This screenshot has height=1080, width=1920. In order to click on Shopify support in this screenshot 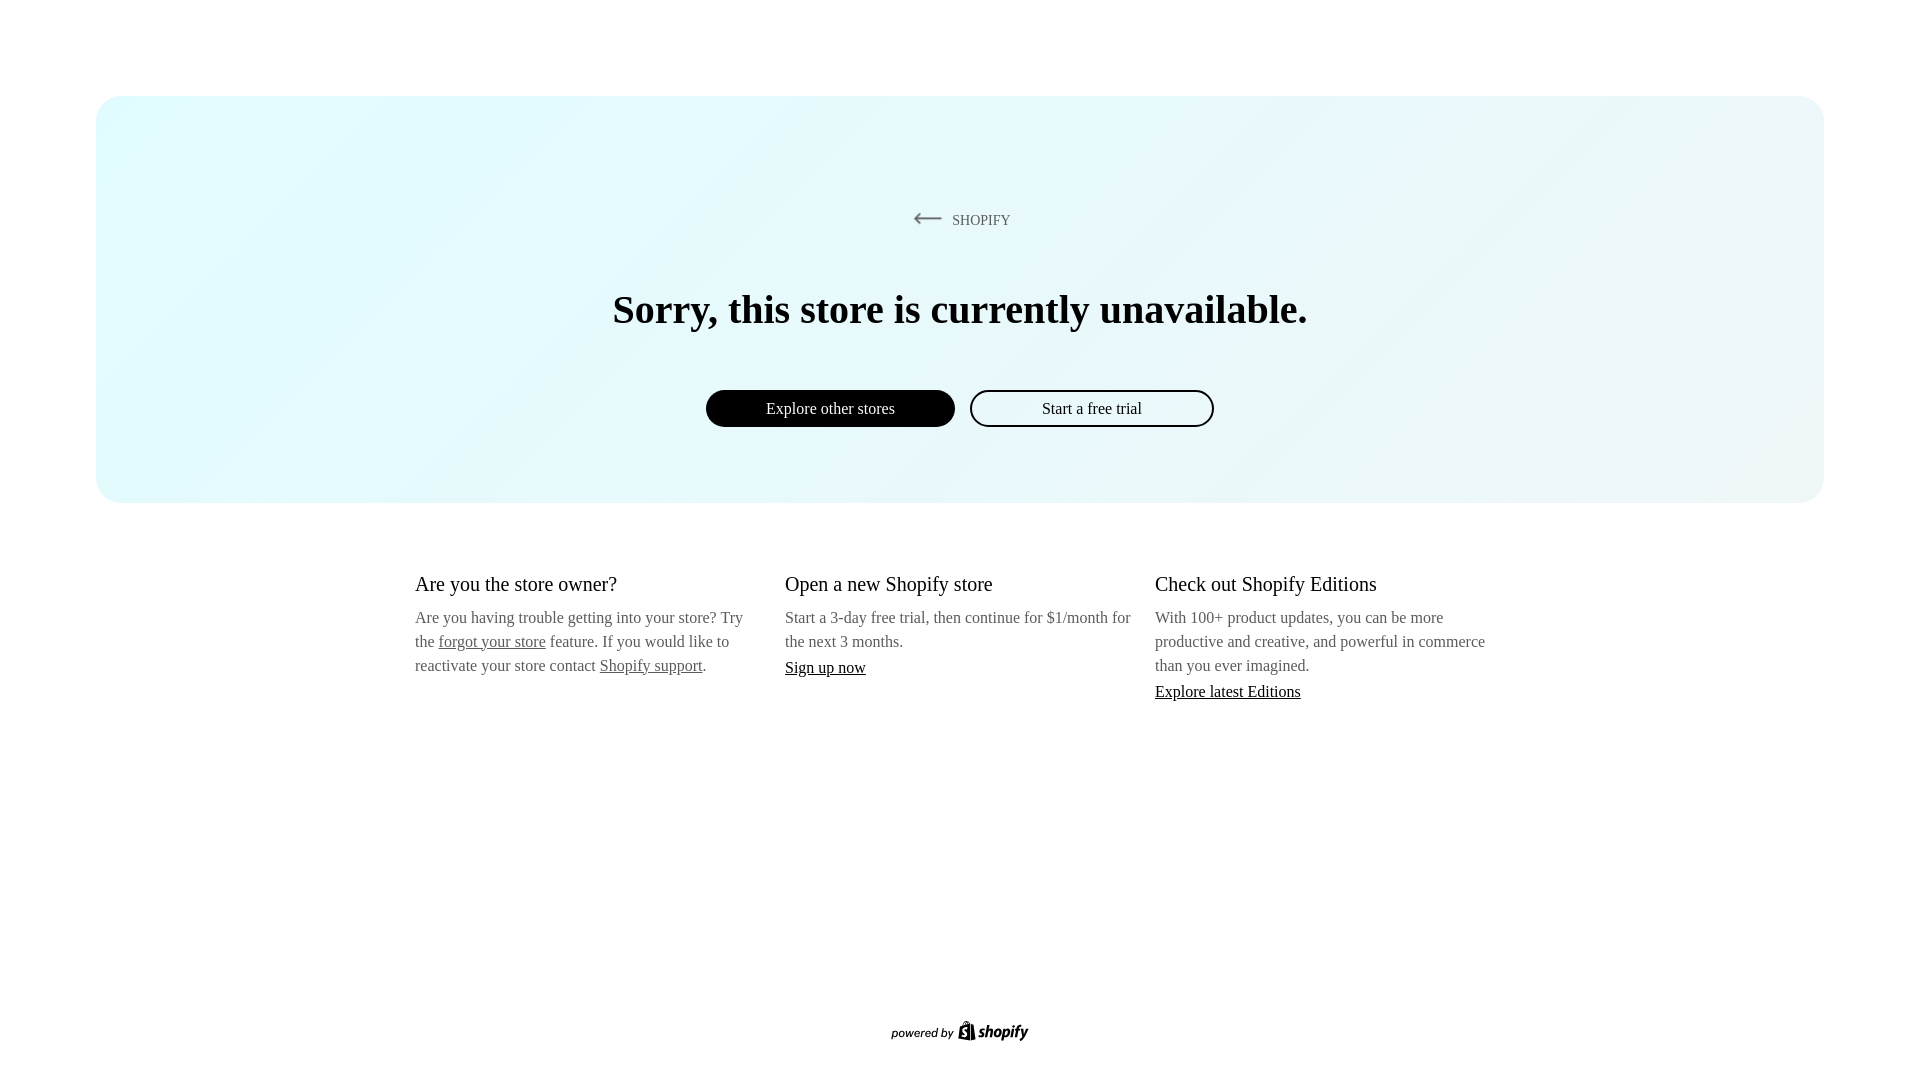, I will do `click(650, 664)`.